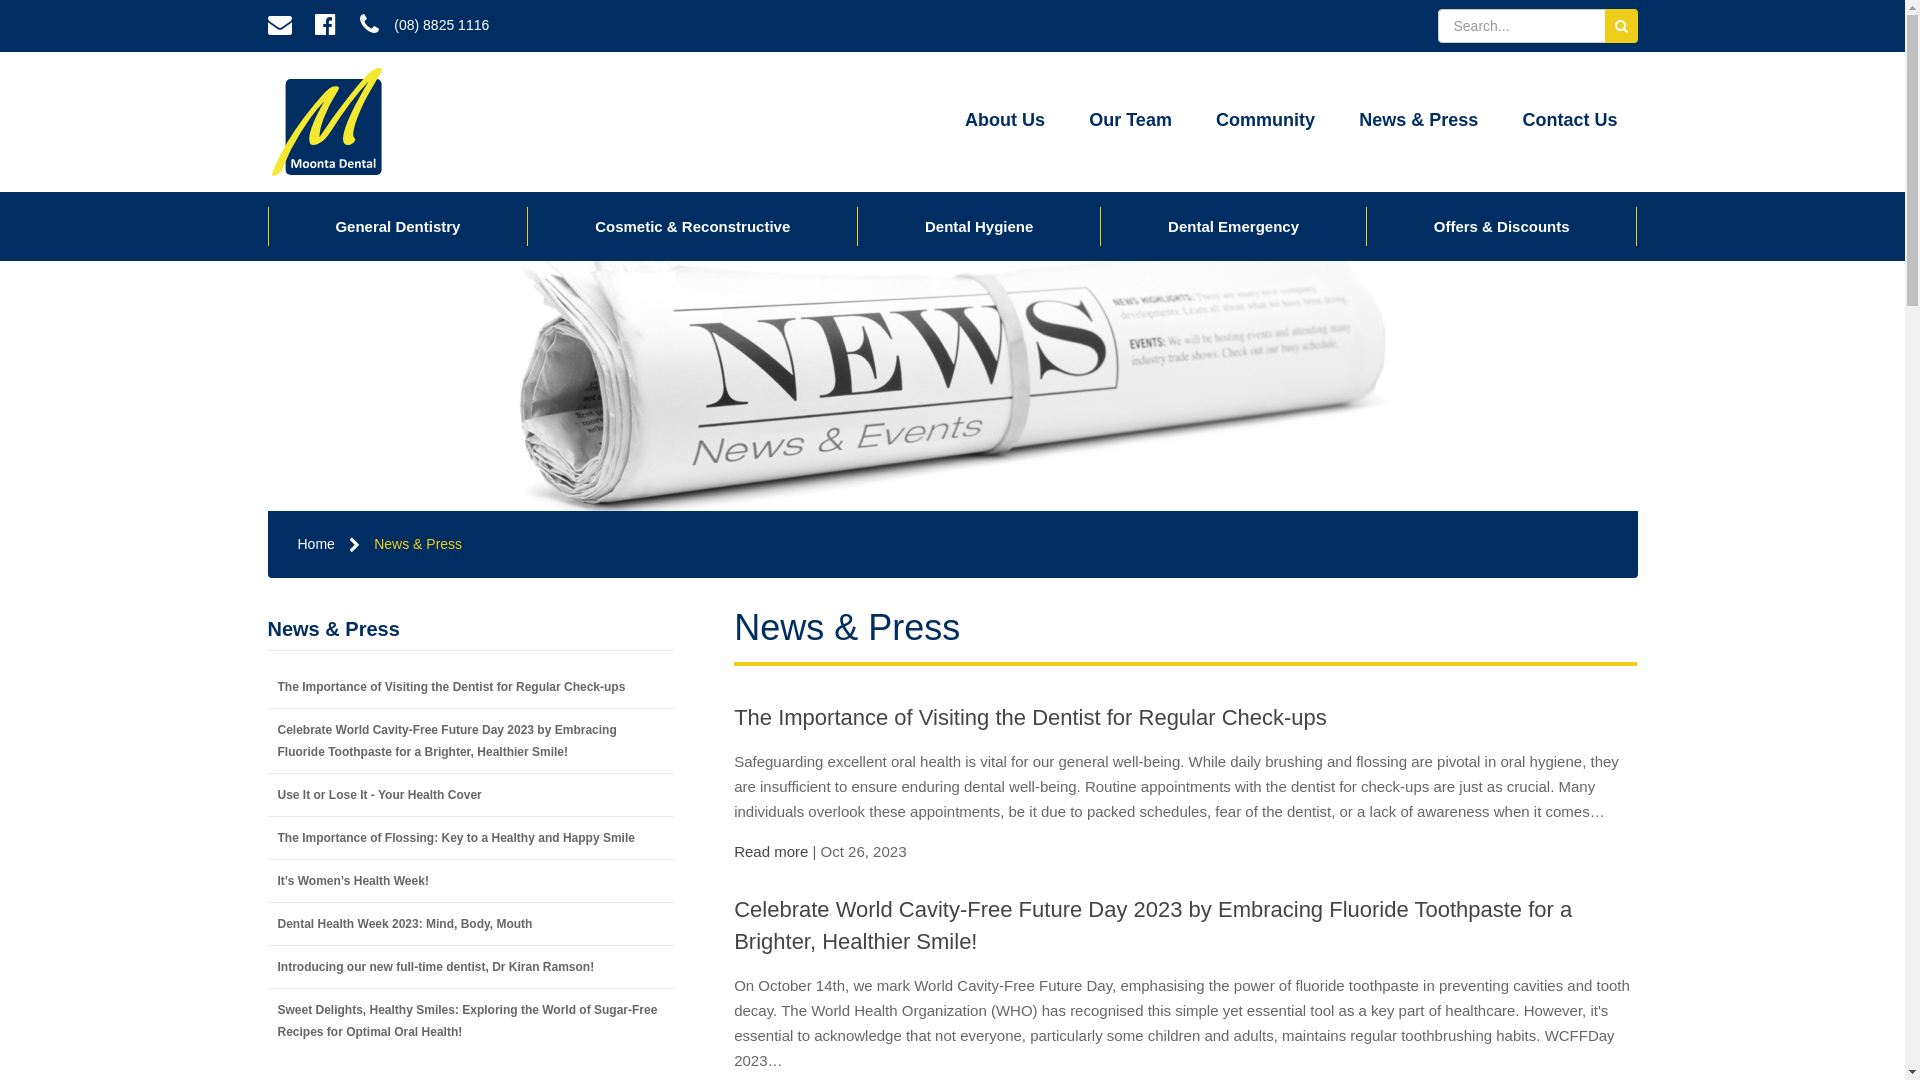  Describe the element at coordinates (1418, 122) in the screenshot. I see `News & Press` at that location.